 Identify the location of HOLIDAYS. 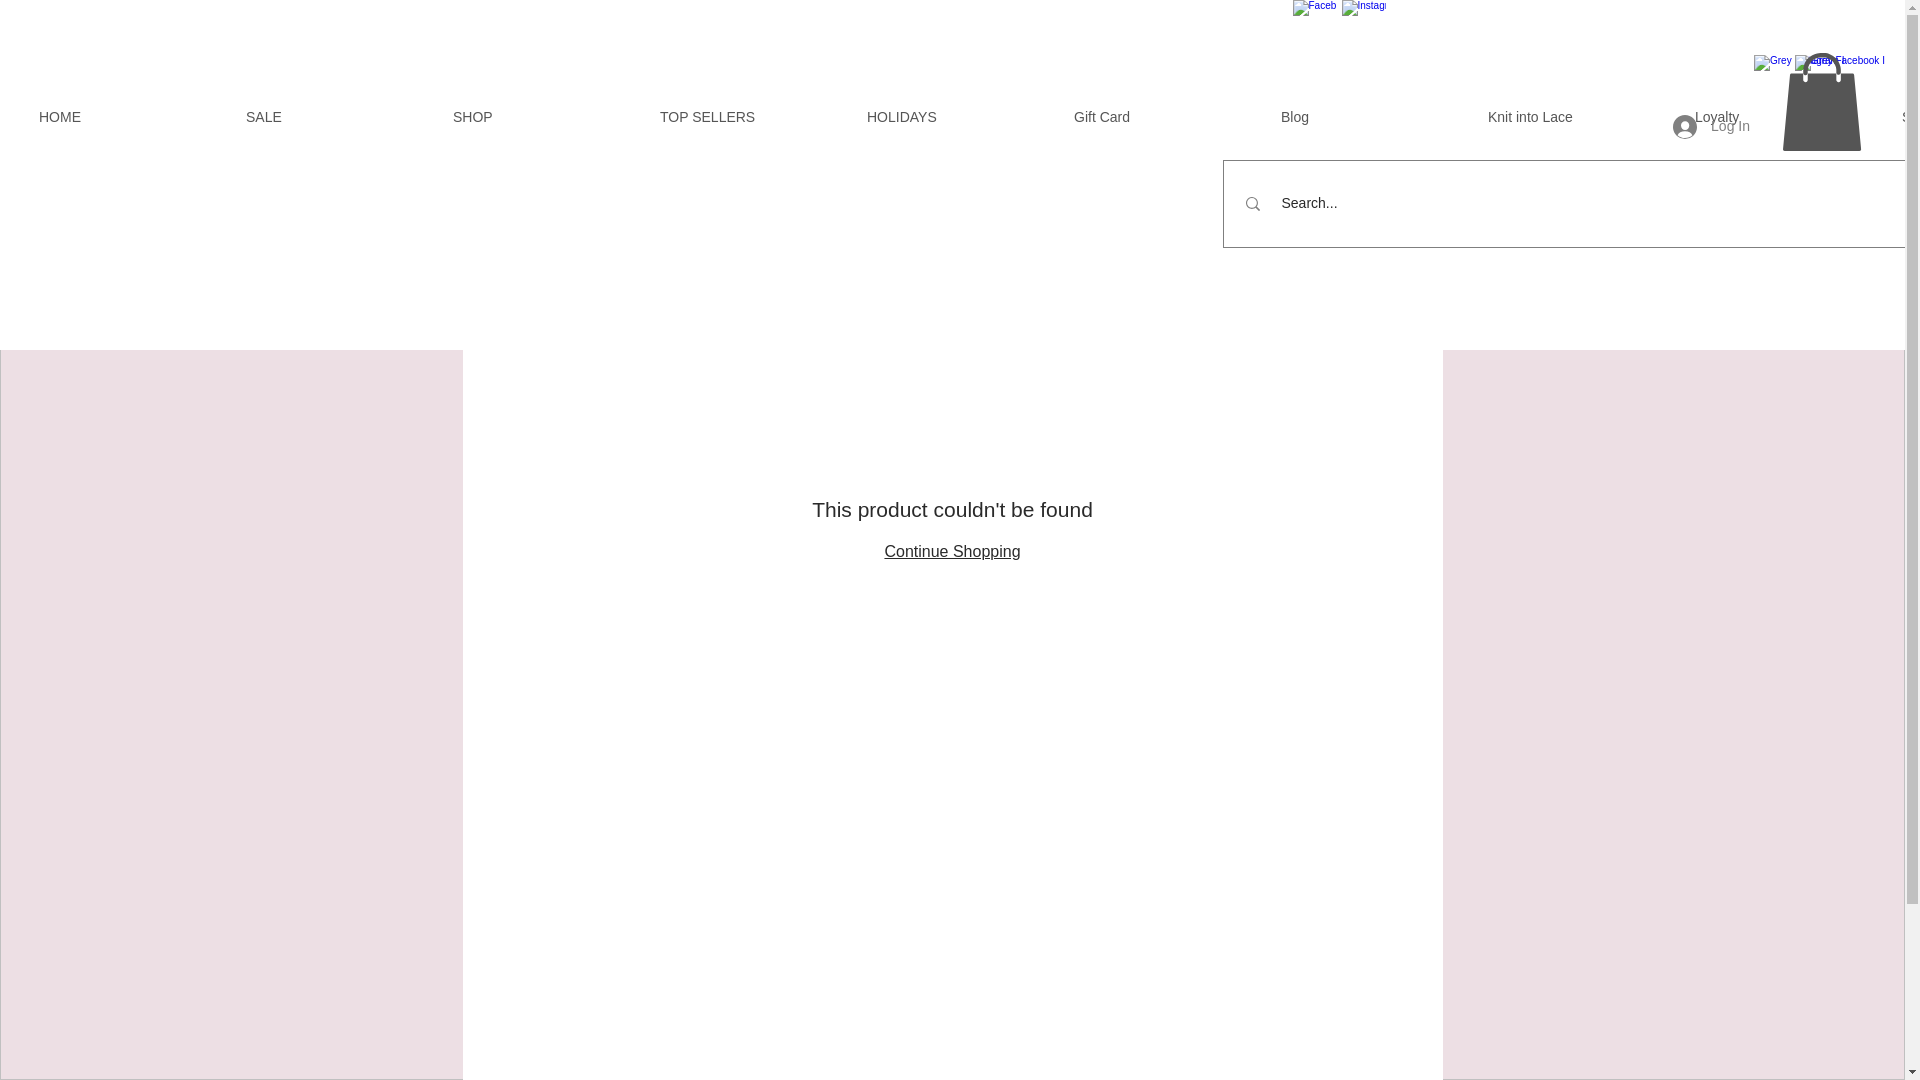
(956, 116).